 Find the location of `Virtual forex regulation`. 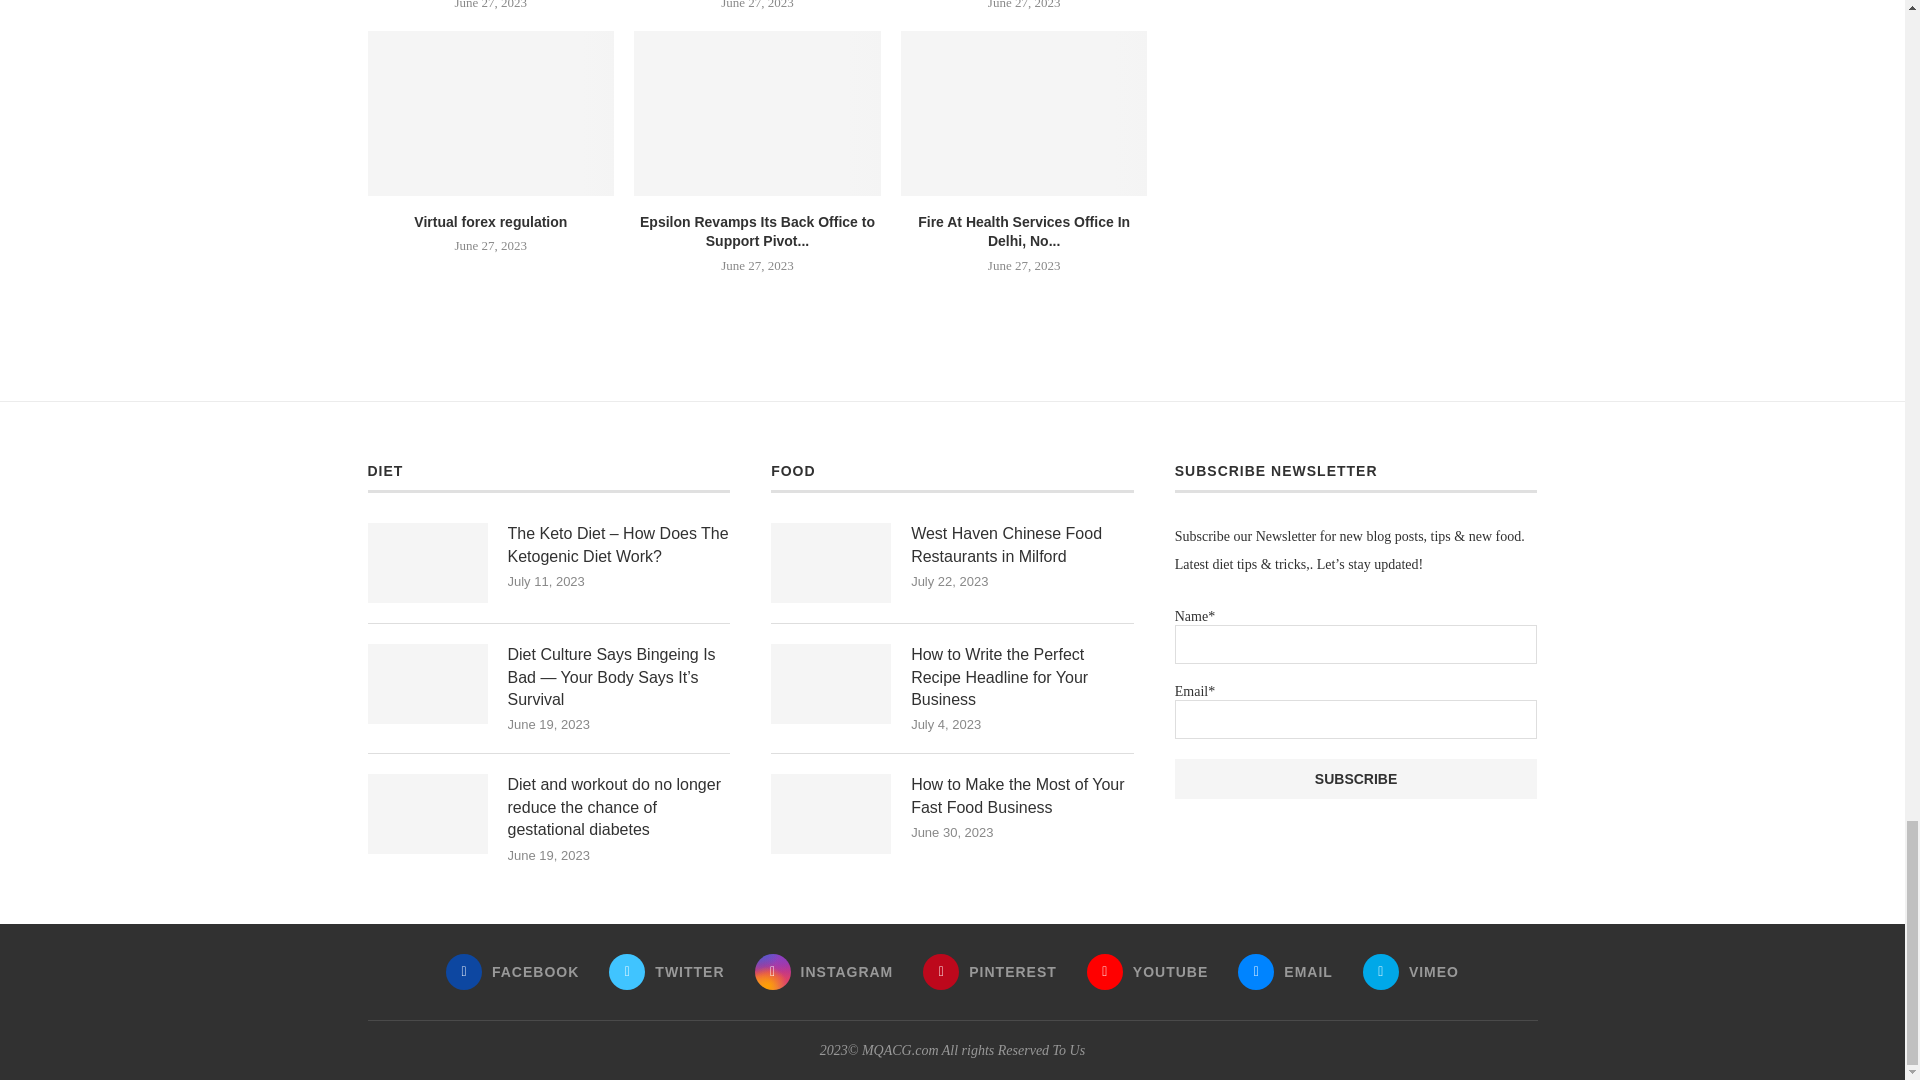

Virtual forex regulation is located at coordinates (491, 113).